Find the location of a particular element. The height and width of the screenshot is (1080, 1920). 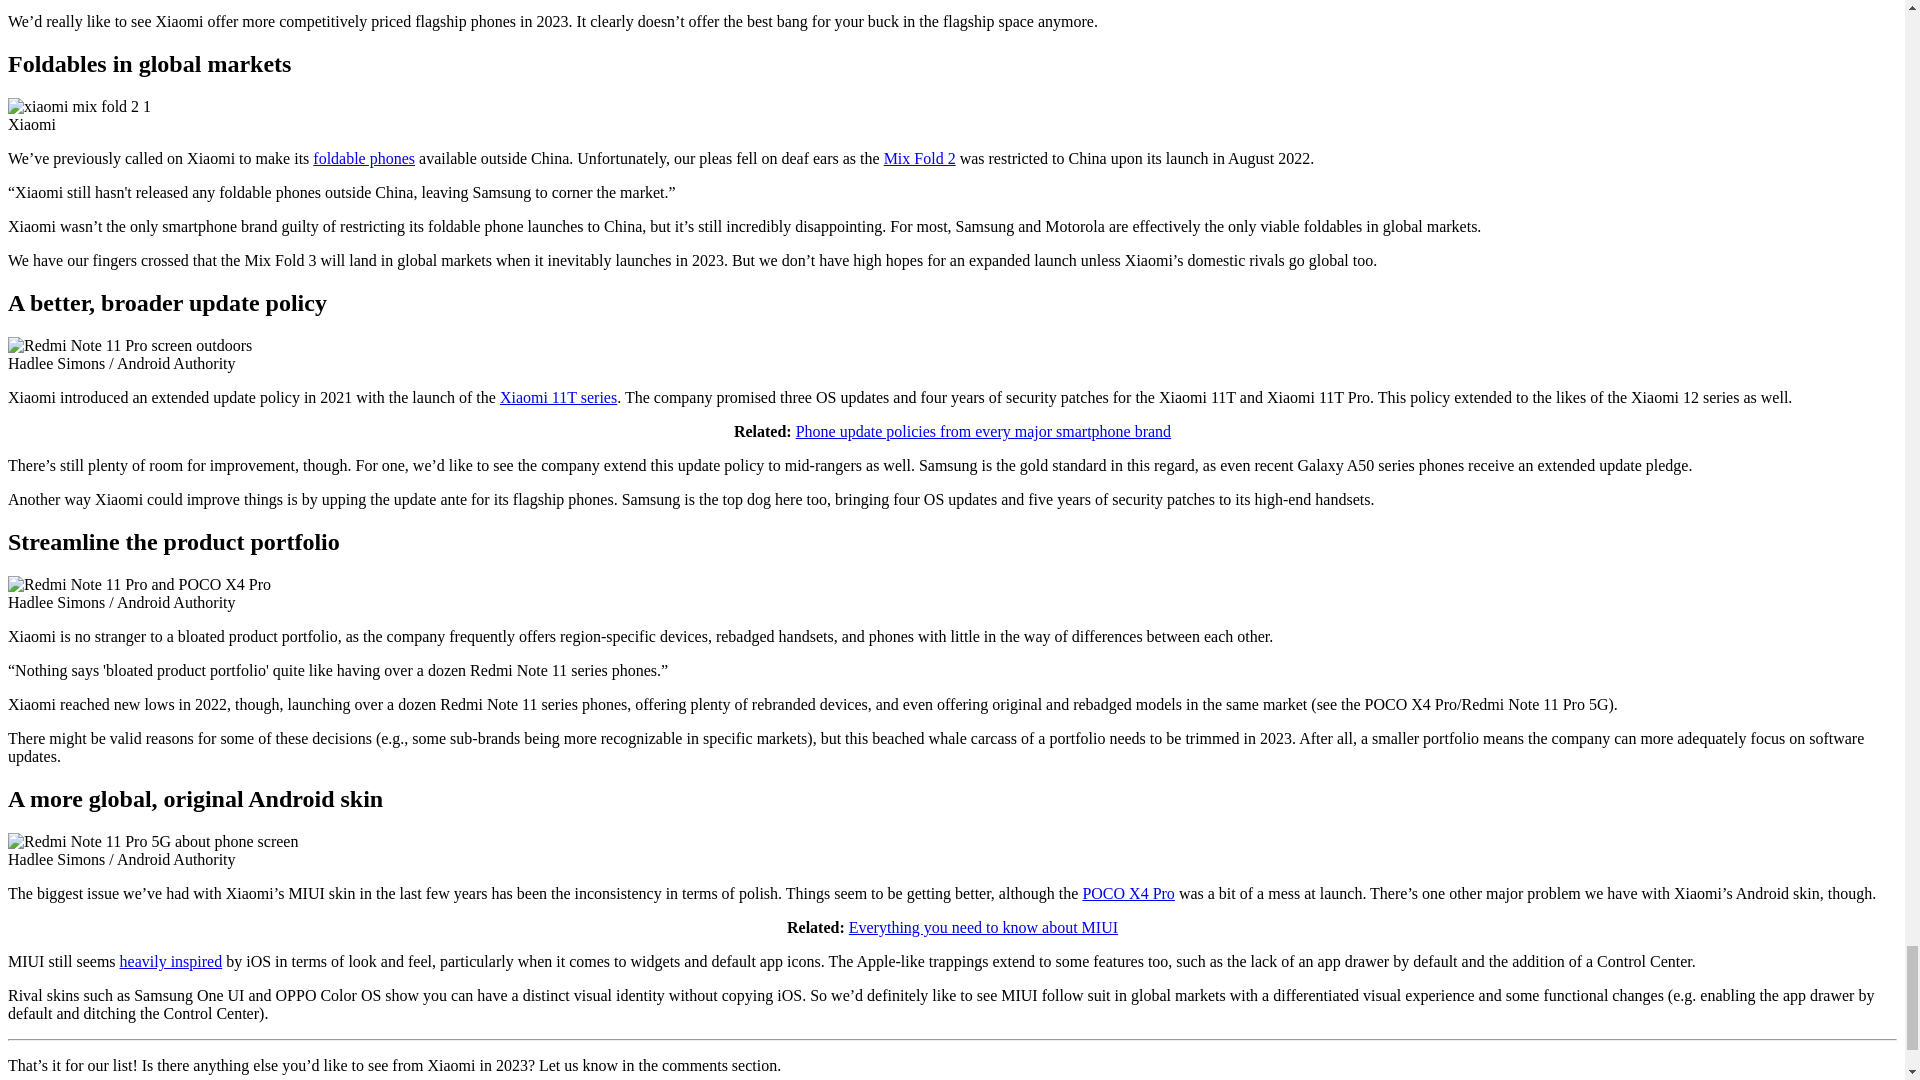

xiaomi mix fold 2 1 is located at coordinates (79, 106).